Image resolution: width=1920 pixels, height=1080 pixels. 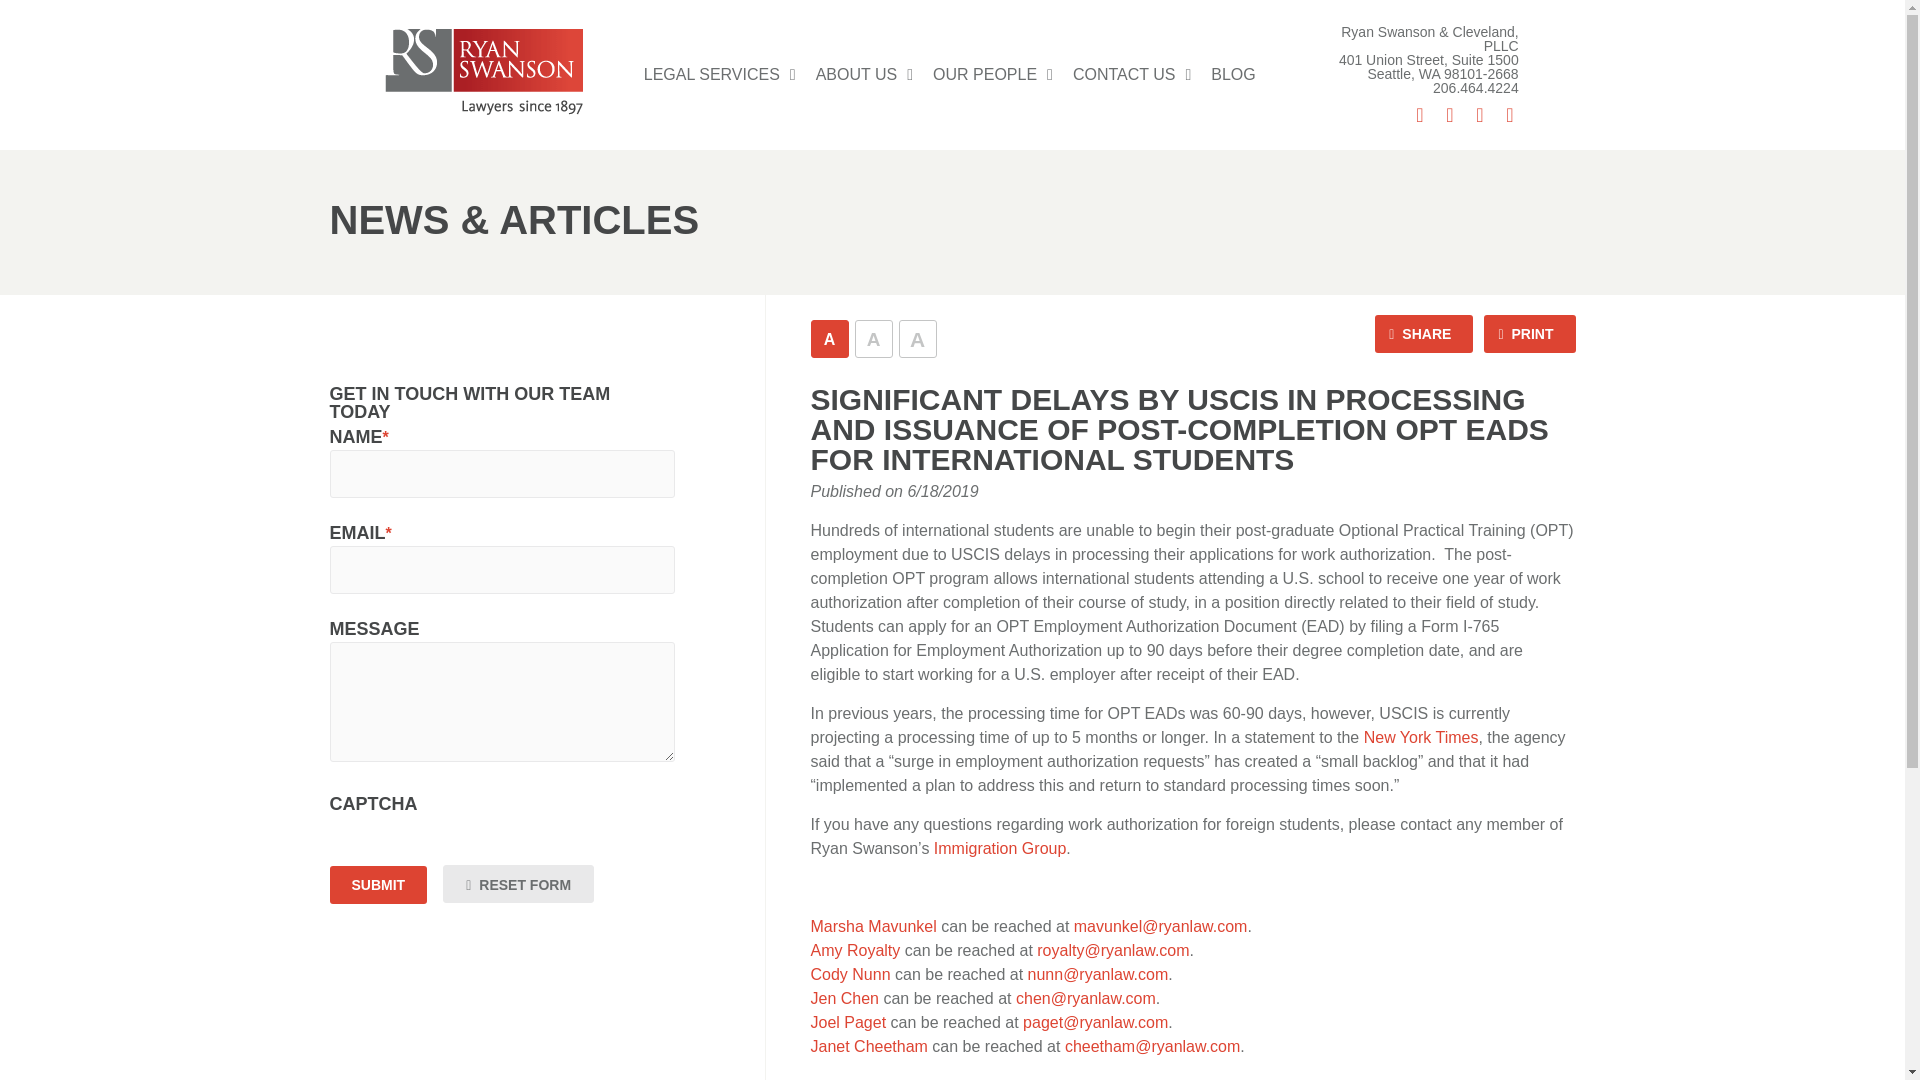 What do you see at coordinates (379, 884) in the screenshot?
I see `Submit` at bounding box center [379, 884].